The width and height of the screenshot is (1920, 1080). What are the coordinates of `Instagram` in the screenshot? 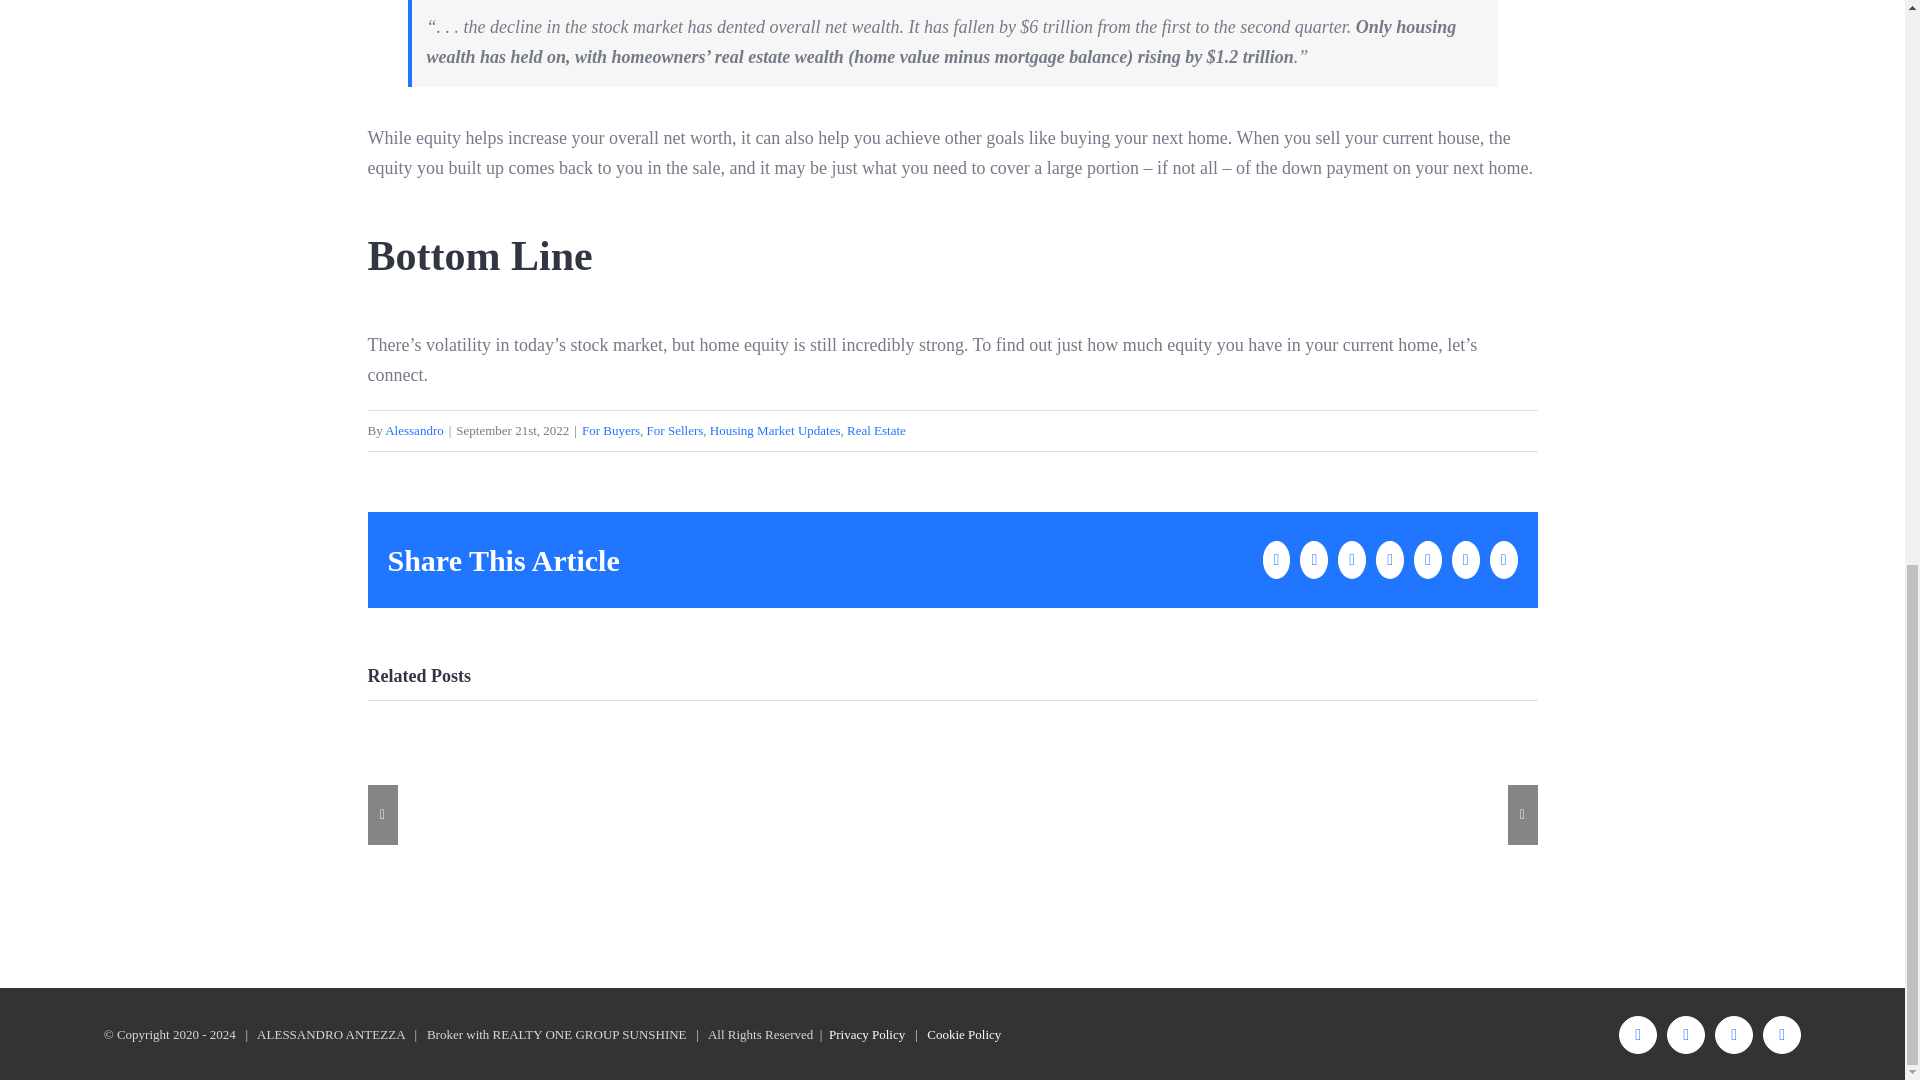 It's located at (1733, 1035).